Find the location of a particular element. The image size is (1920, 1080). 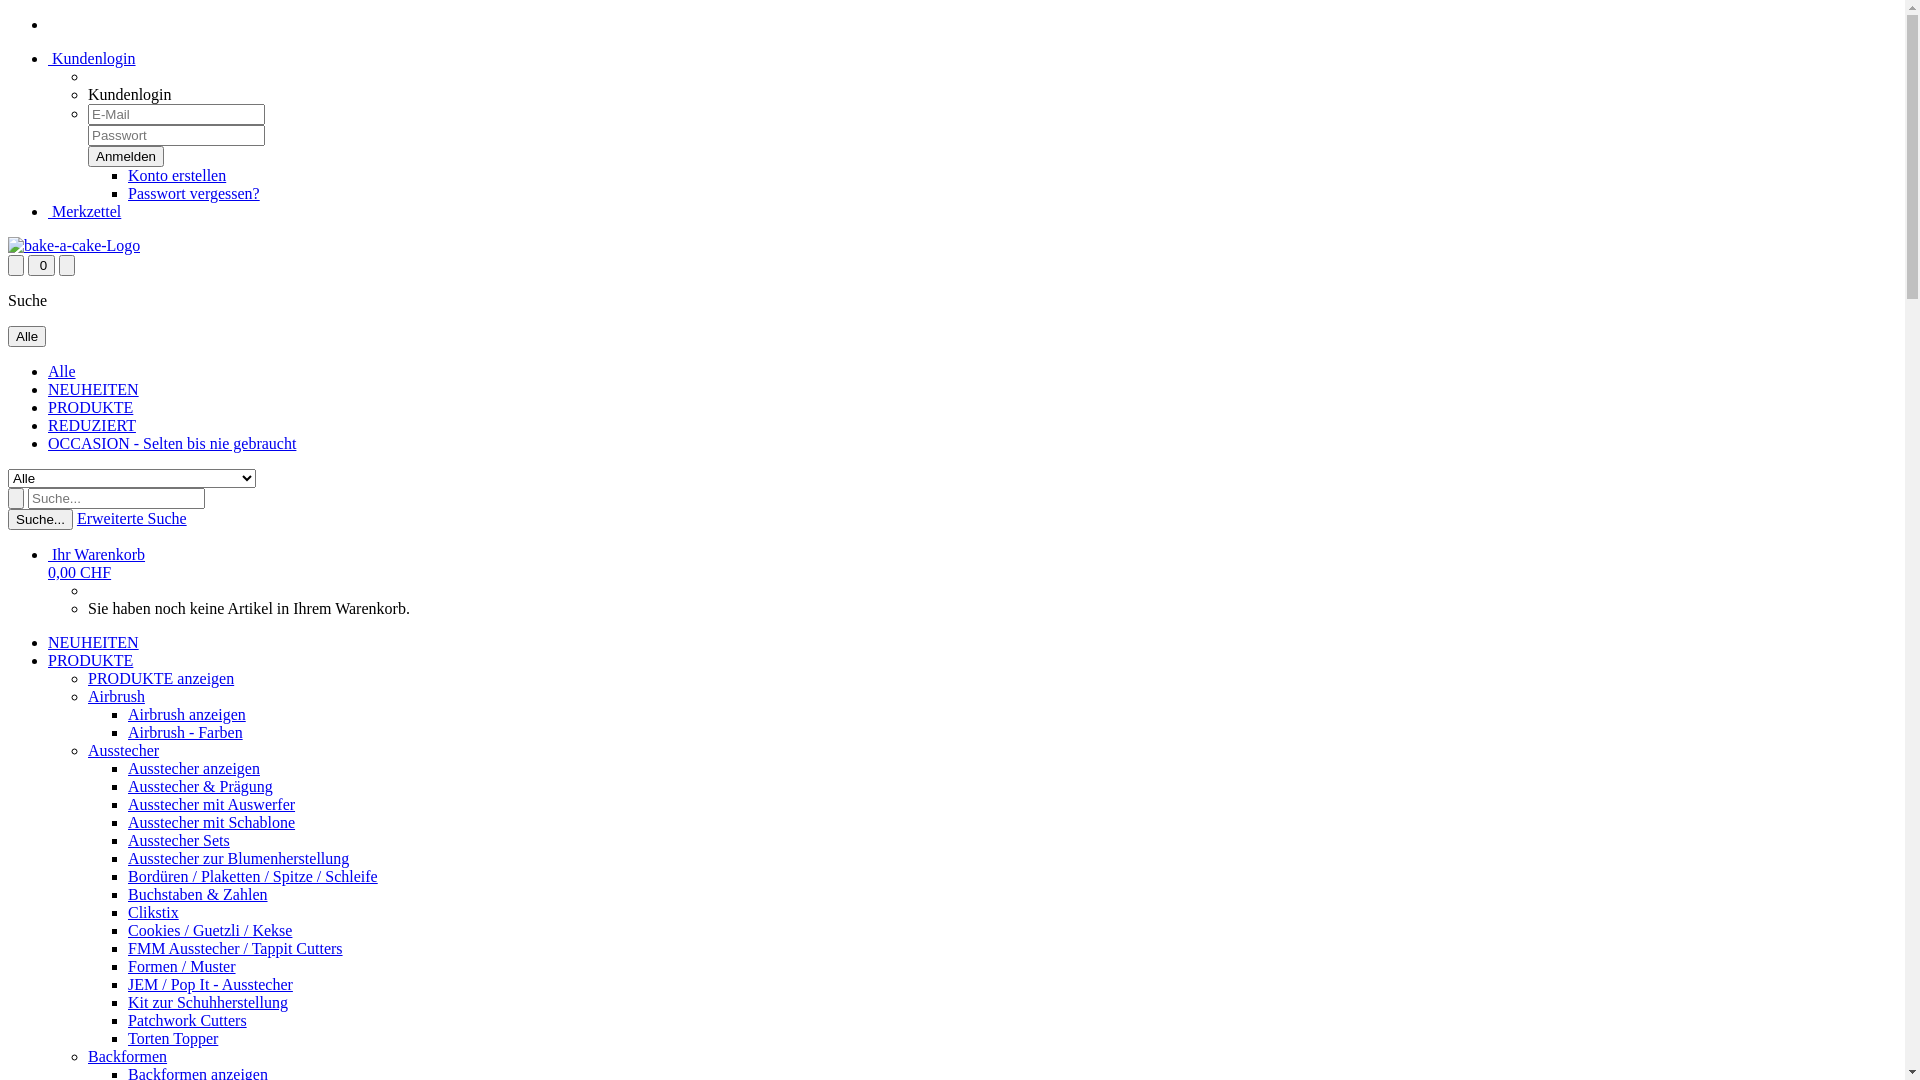

Ausstecher zur Blumenherstellung is located at coordinates (238, 858).